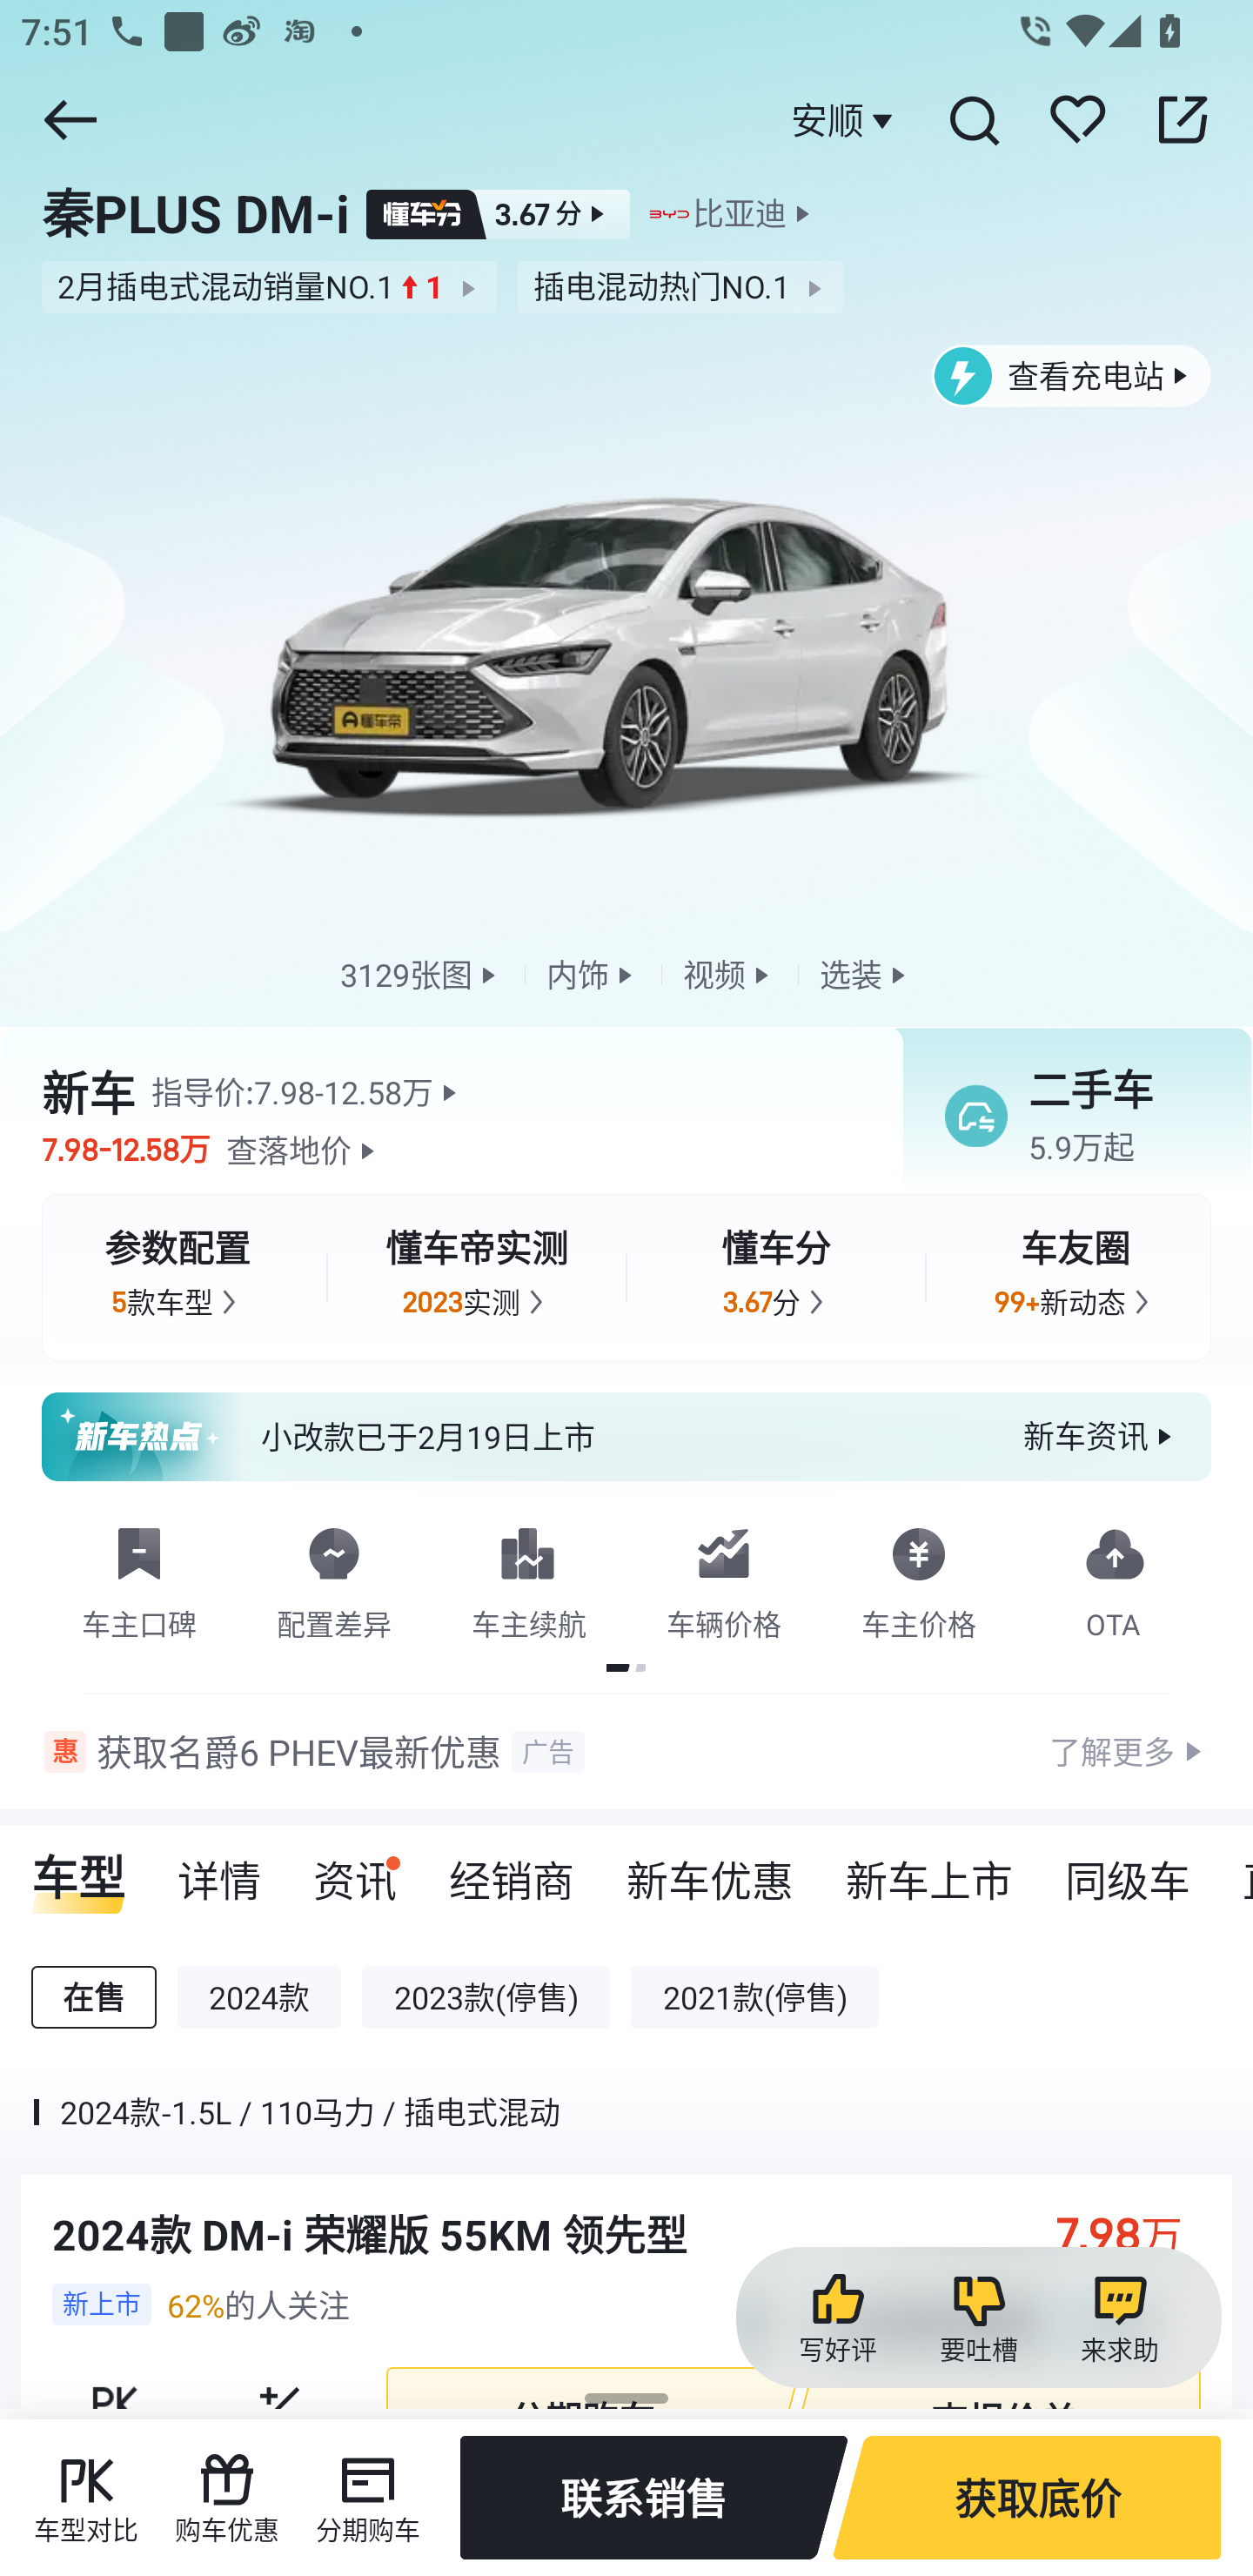 The image size is (1253, 2576). What do you see at coordinates (626, 1437) in the screenshot?
I see `小改款已于2月19日上市 新车资讯` at bounding box center [626, 1437].